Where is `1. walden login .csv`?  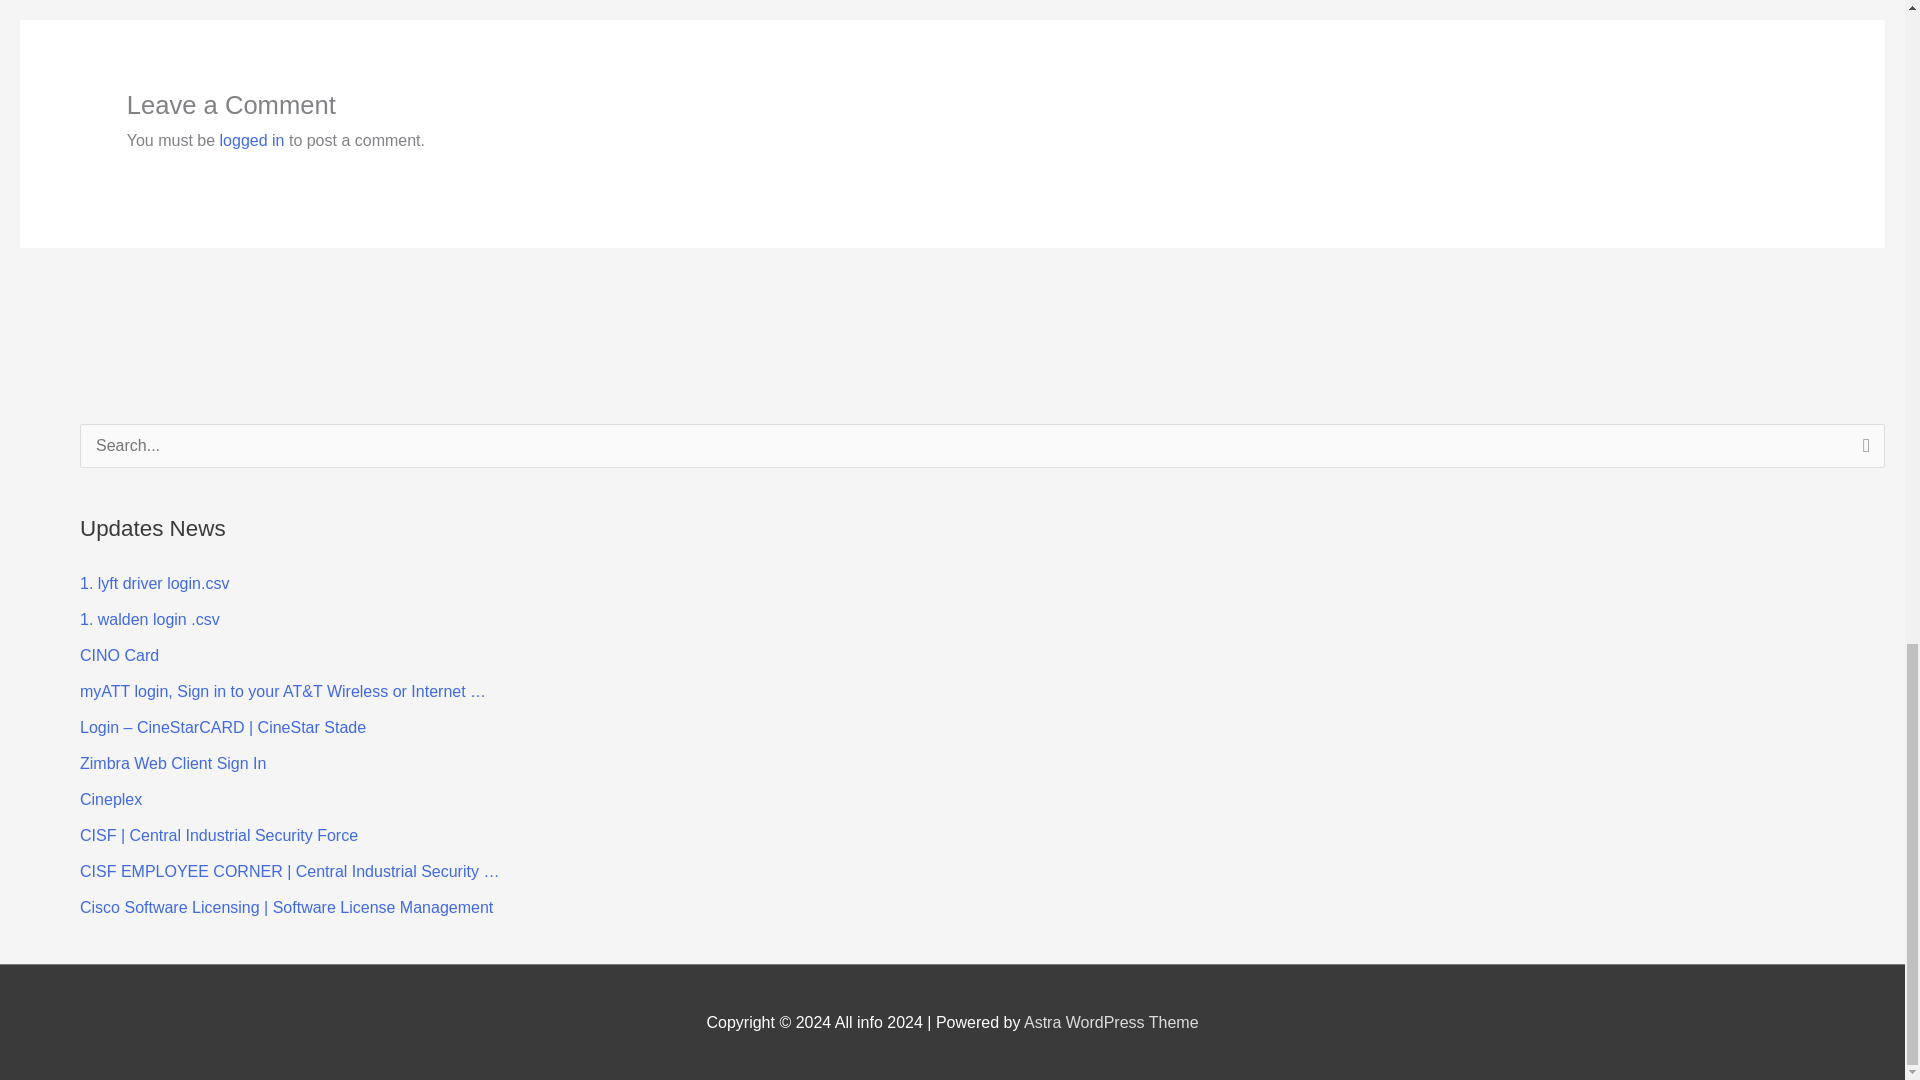 1. walden login .csv is located at coordinates (150, 619).